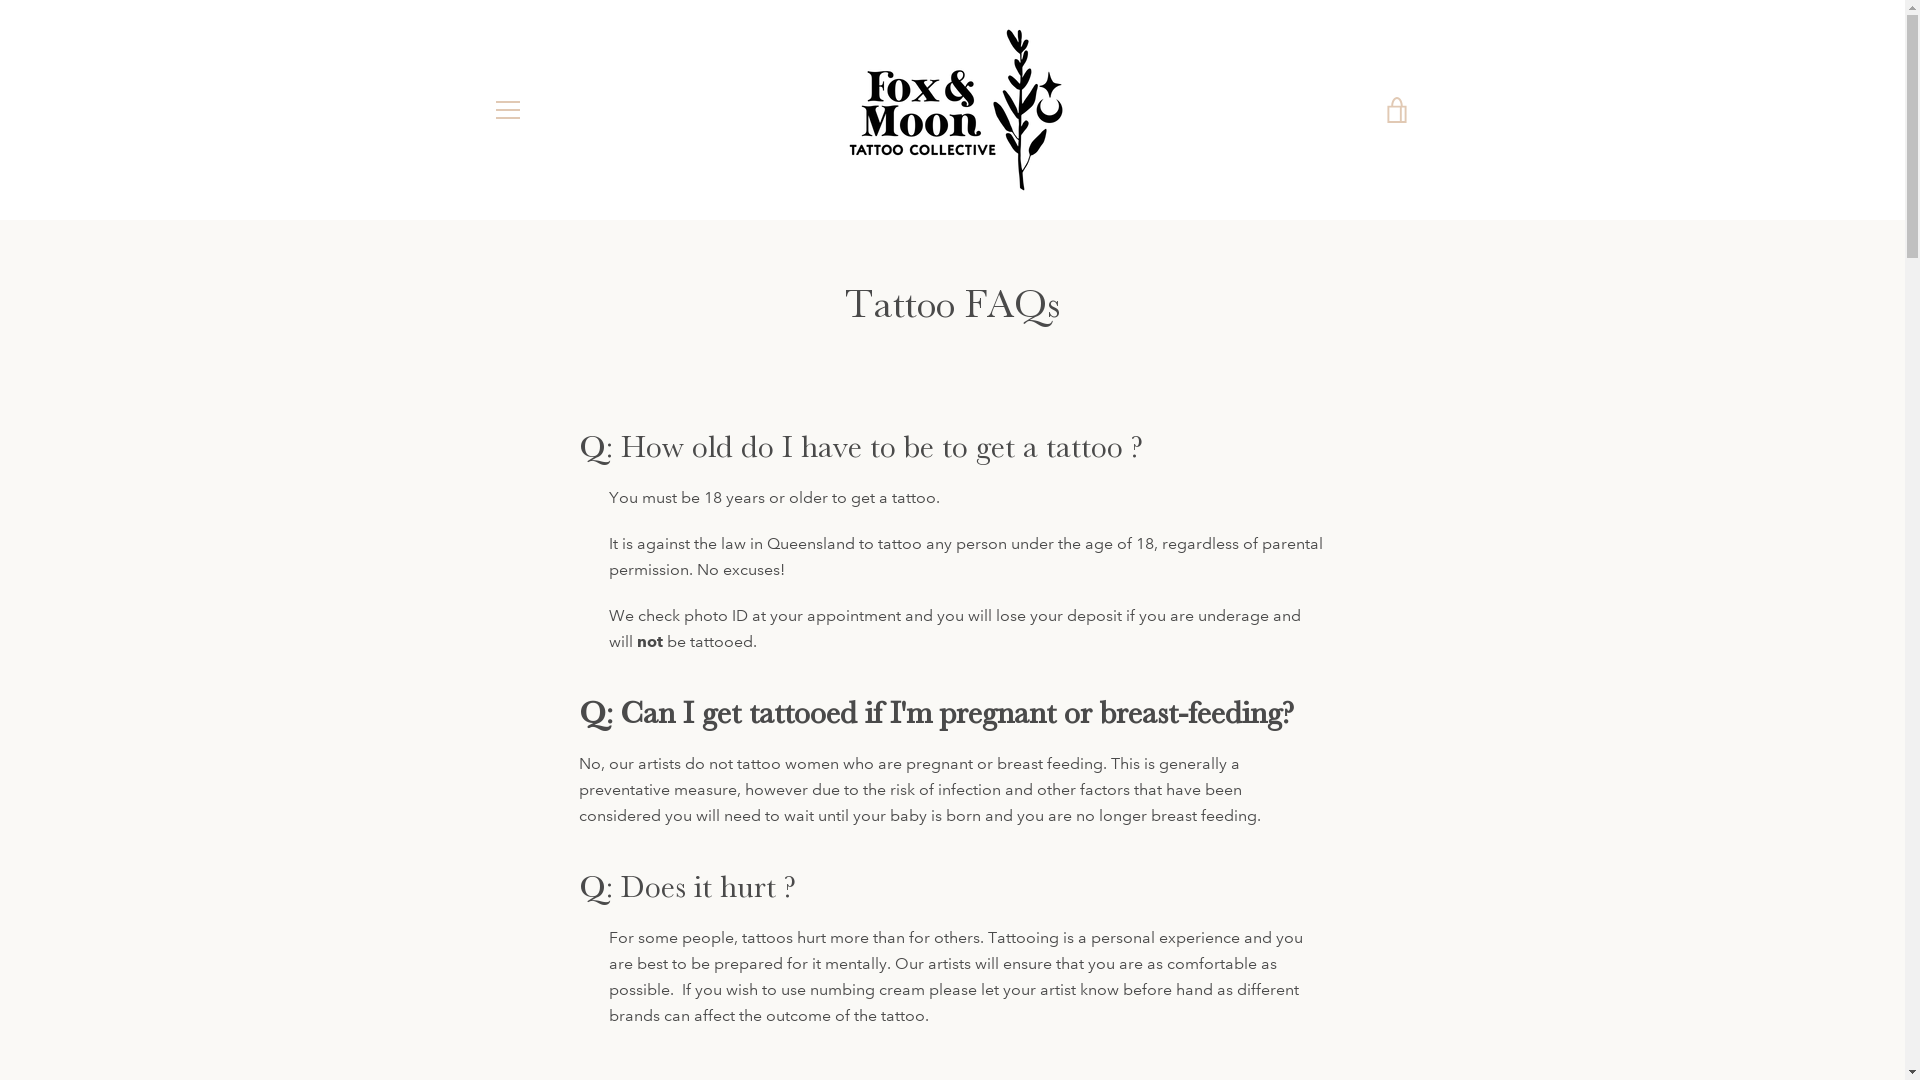 This screenshot has height=1080, width=1920. I want to click on Facebook, so click(492, 1010).